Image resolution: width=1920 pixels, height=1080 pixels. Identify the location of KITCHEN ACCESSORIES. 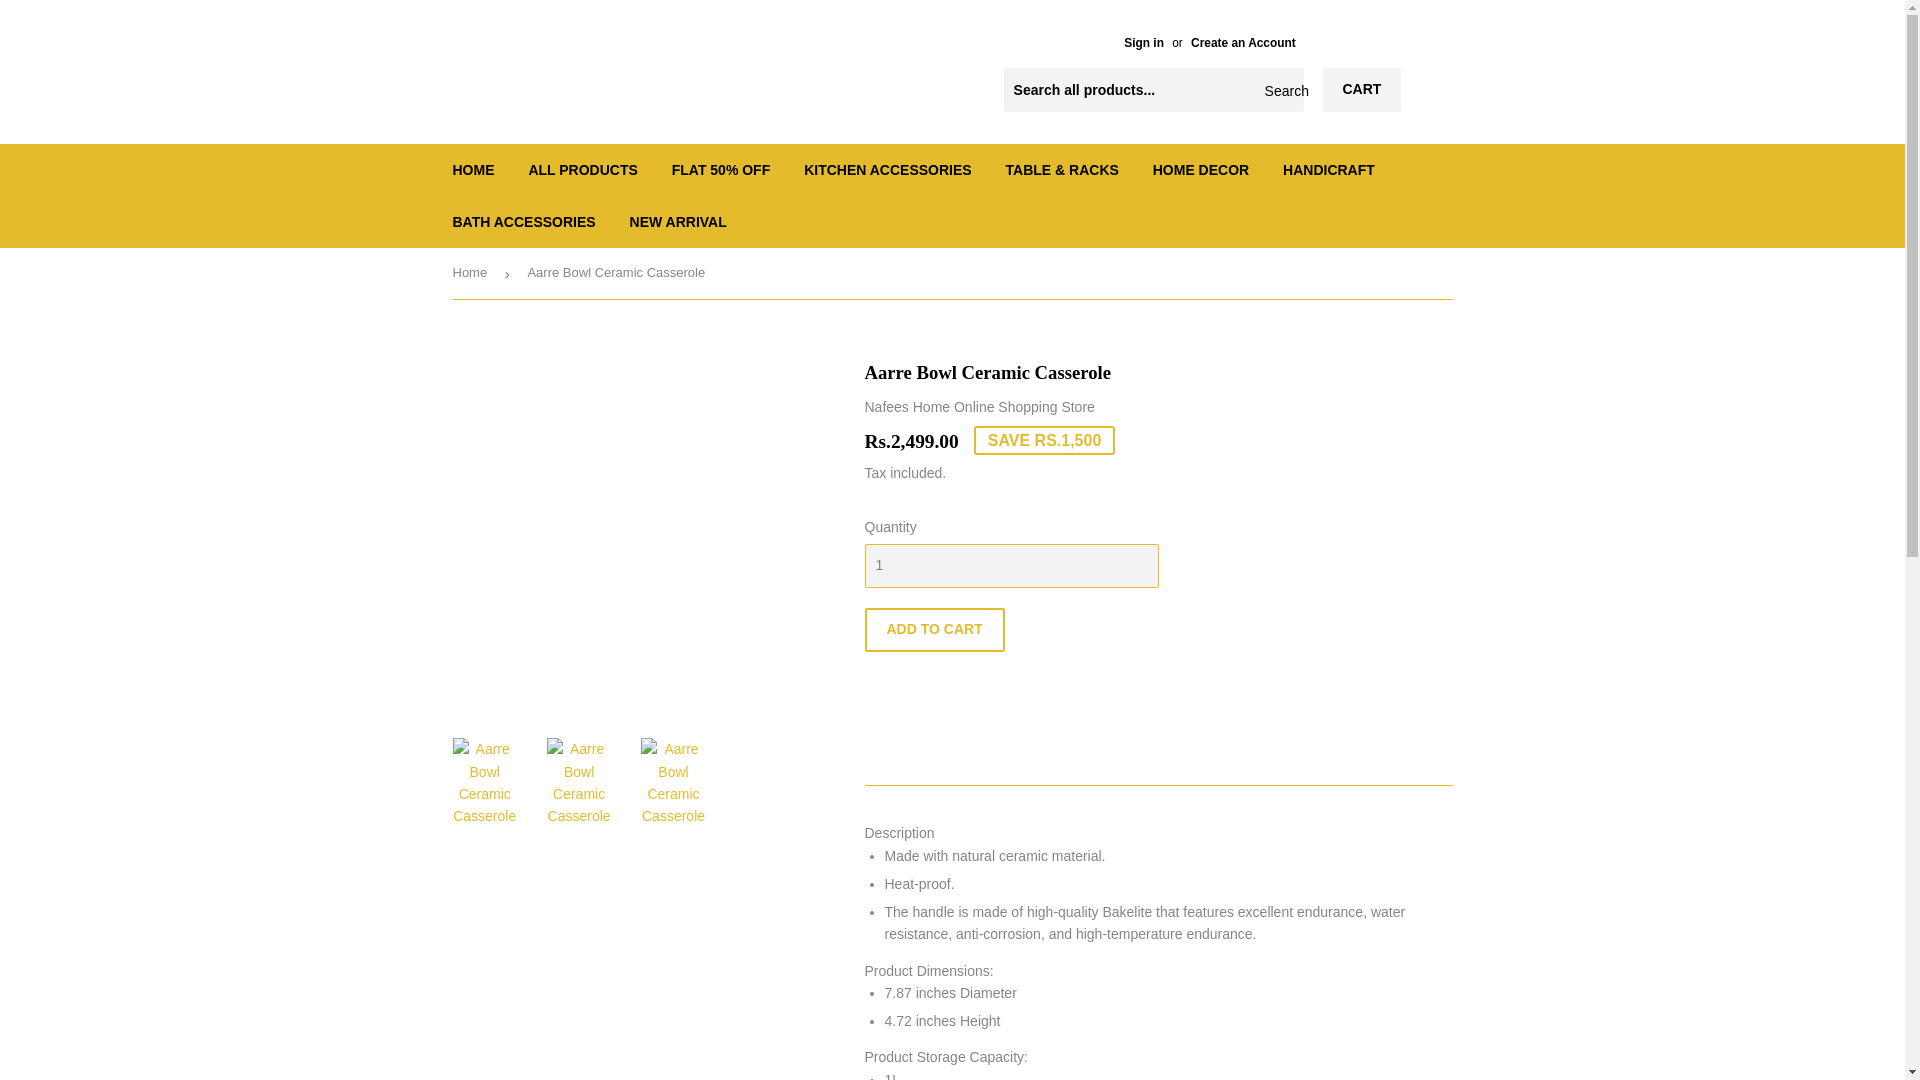
(888, 169).